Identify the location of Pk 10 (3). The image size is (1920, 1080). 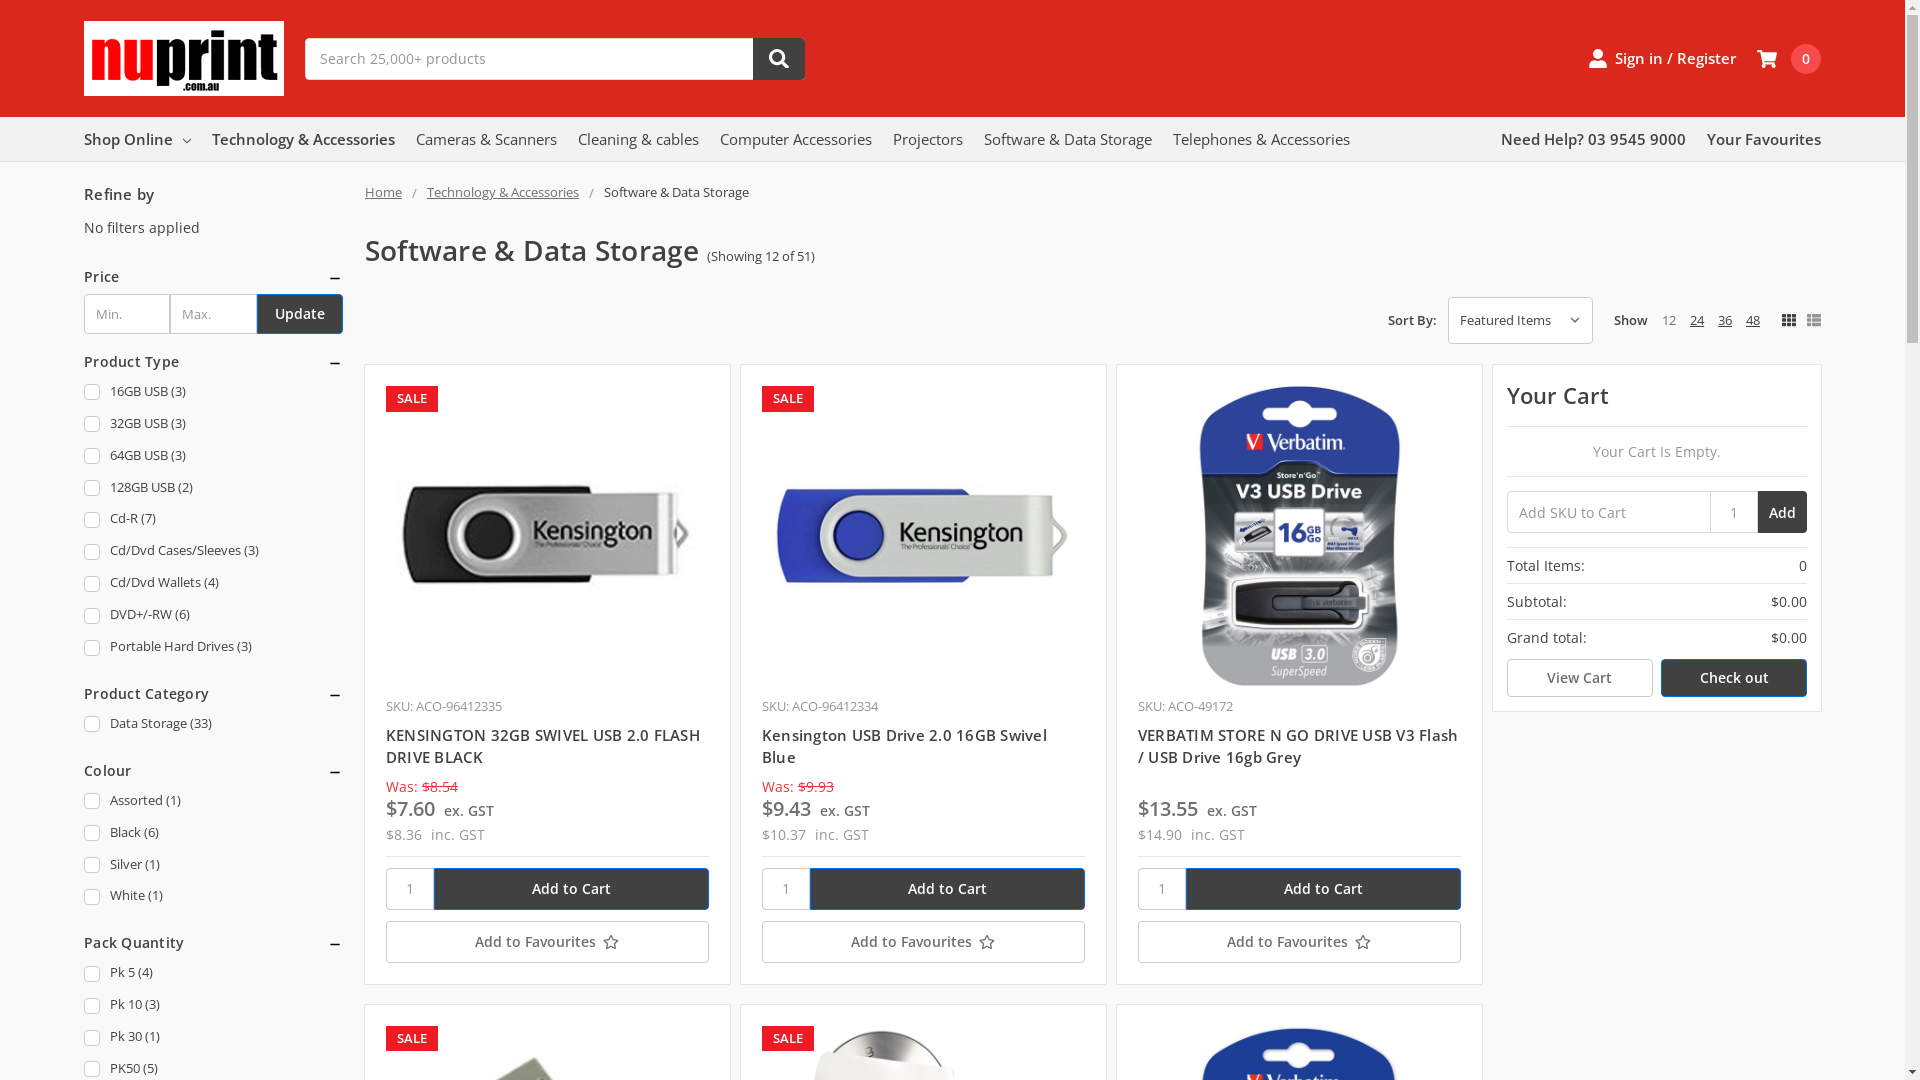
(214, 1006).